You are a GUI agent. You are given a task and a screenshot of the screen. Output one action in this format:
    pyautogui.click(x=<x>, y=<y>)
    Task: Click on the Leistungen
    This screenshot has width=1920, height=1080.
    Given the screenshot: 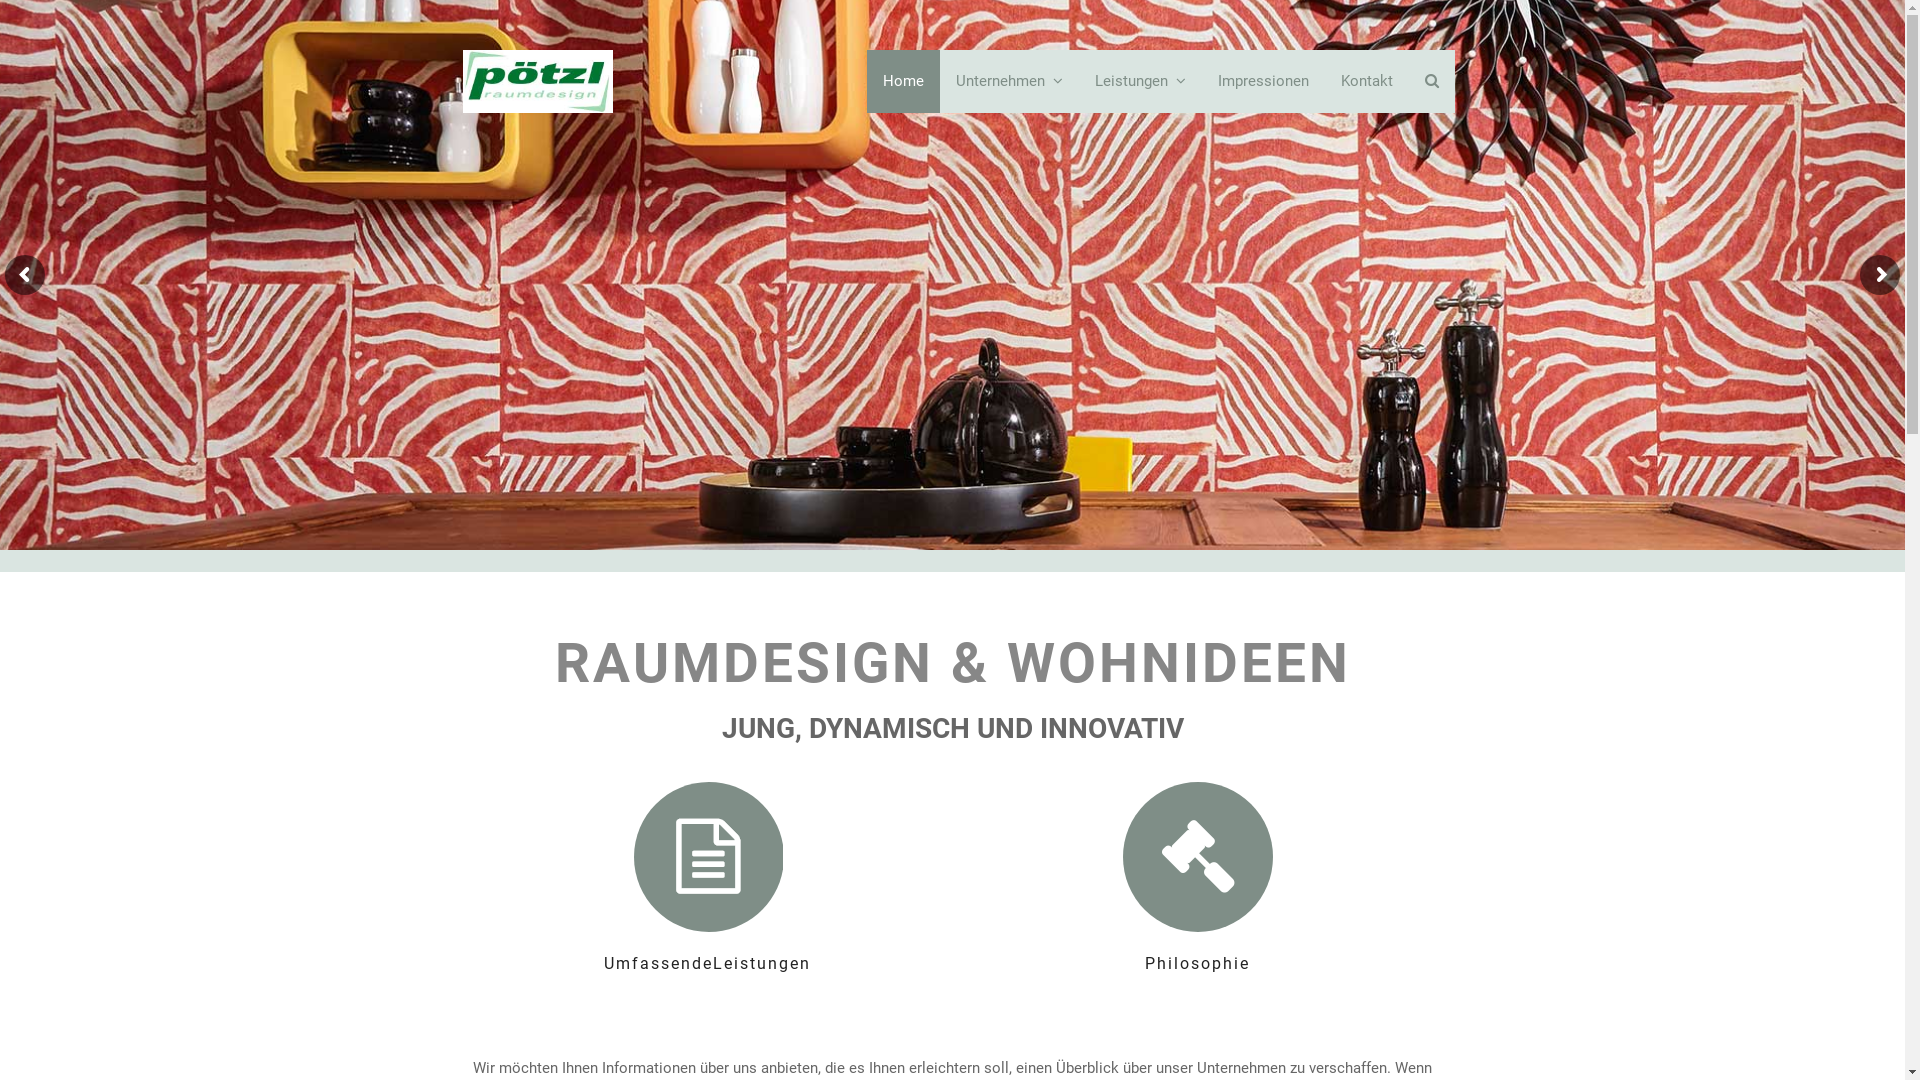 What is the action you would take?
    pyautogui.click(x=1140, y=82)
    